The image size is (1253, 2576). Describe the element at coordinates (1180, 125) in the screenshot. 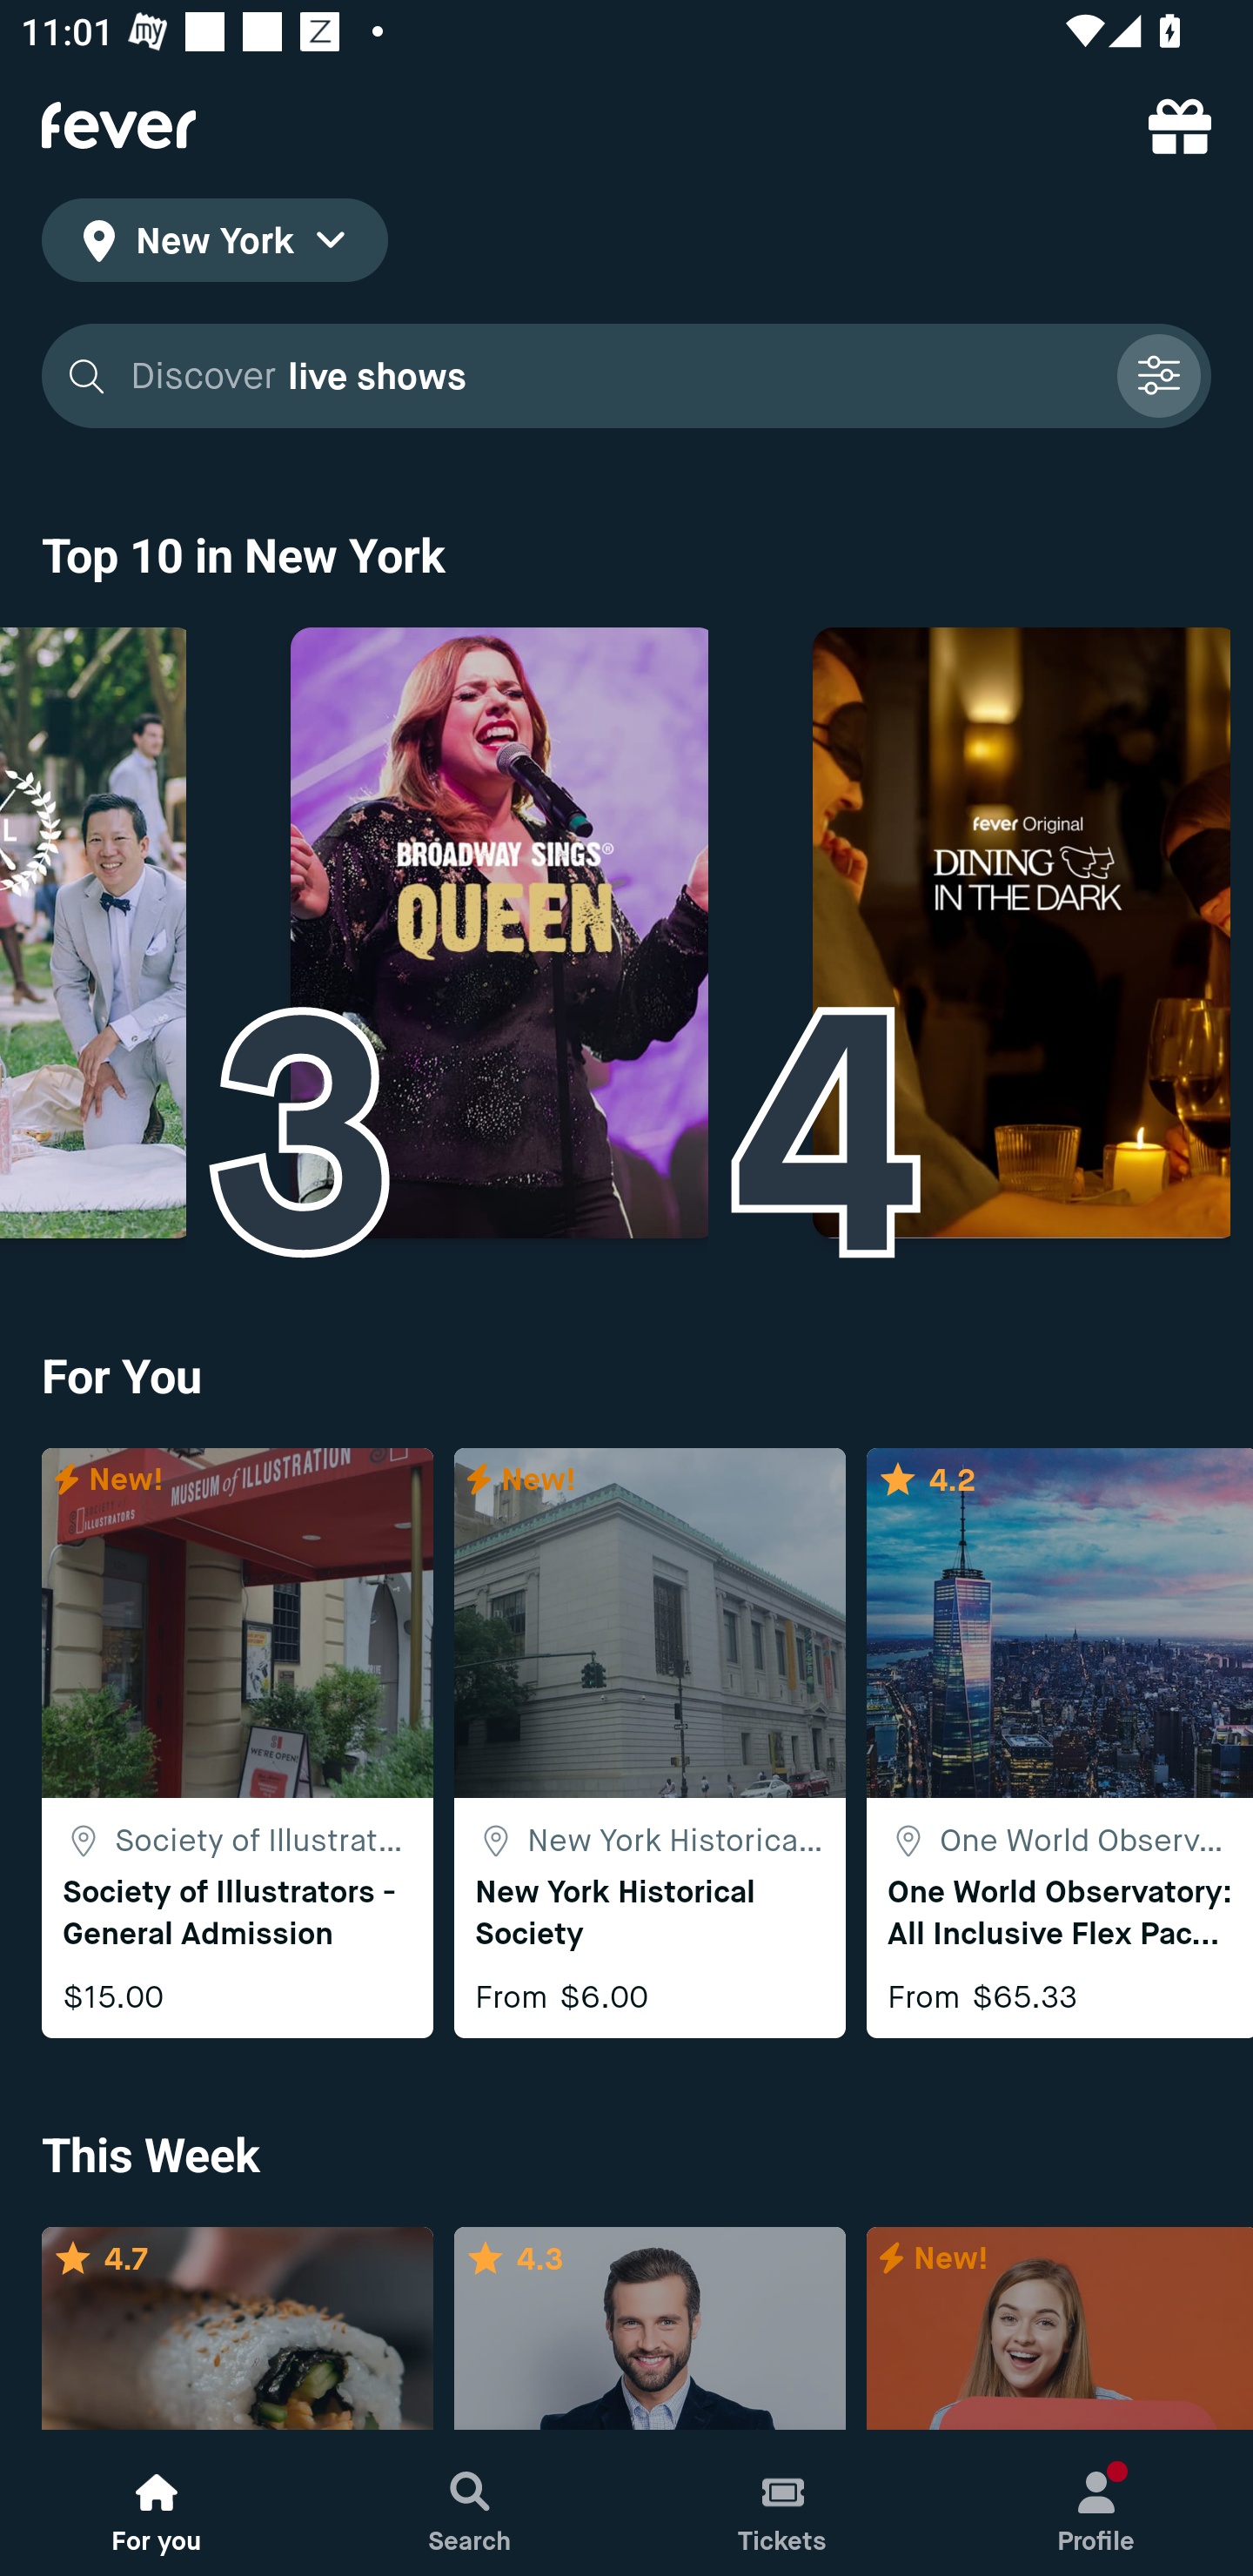

I see `referral` at that location.